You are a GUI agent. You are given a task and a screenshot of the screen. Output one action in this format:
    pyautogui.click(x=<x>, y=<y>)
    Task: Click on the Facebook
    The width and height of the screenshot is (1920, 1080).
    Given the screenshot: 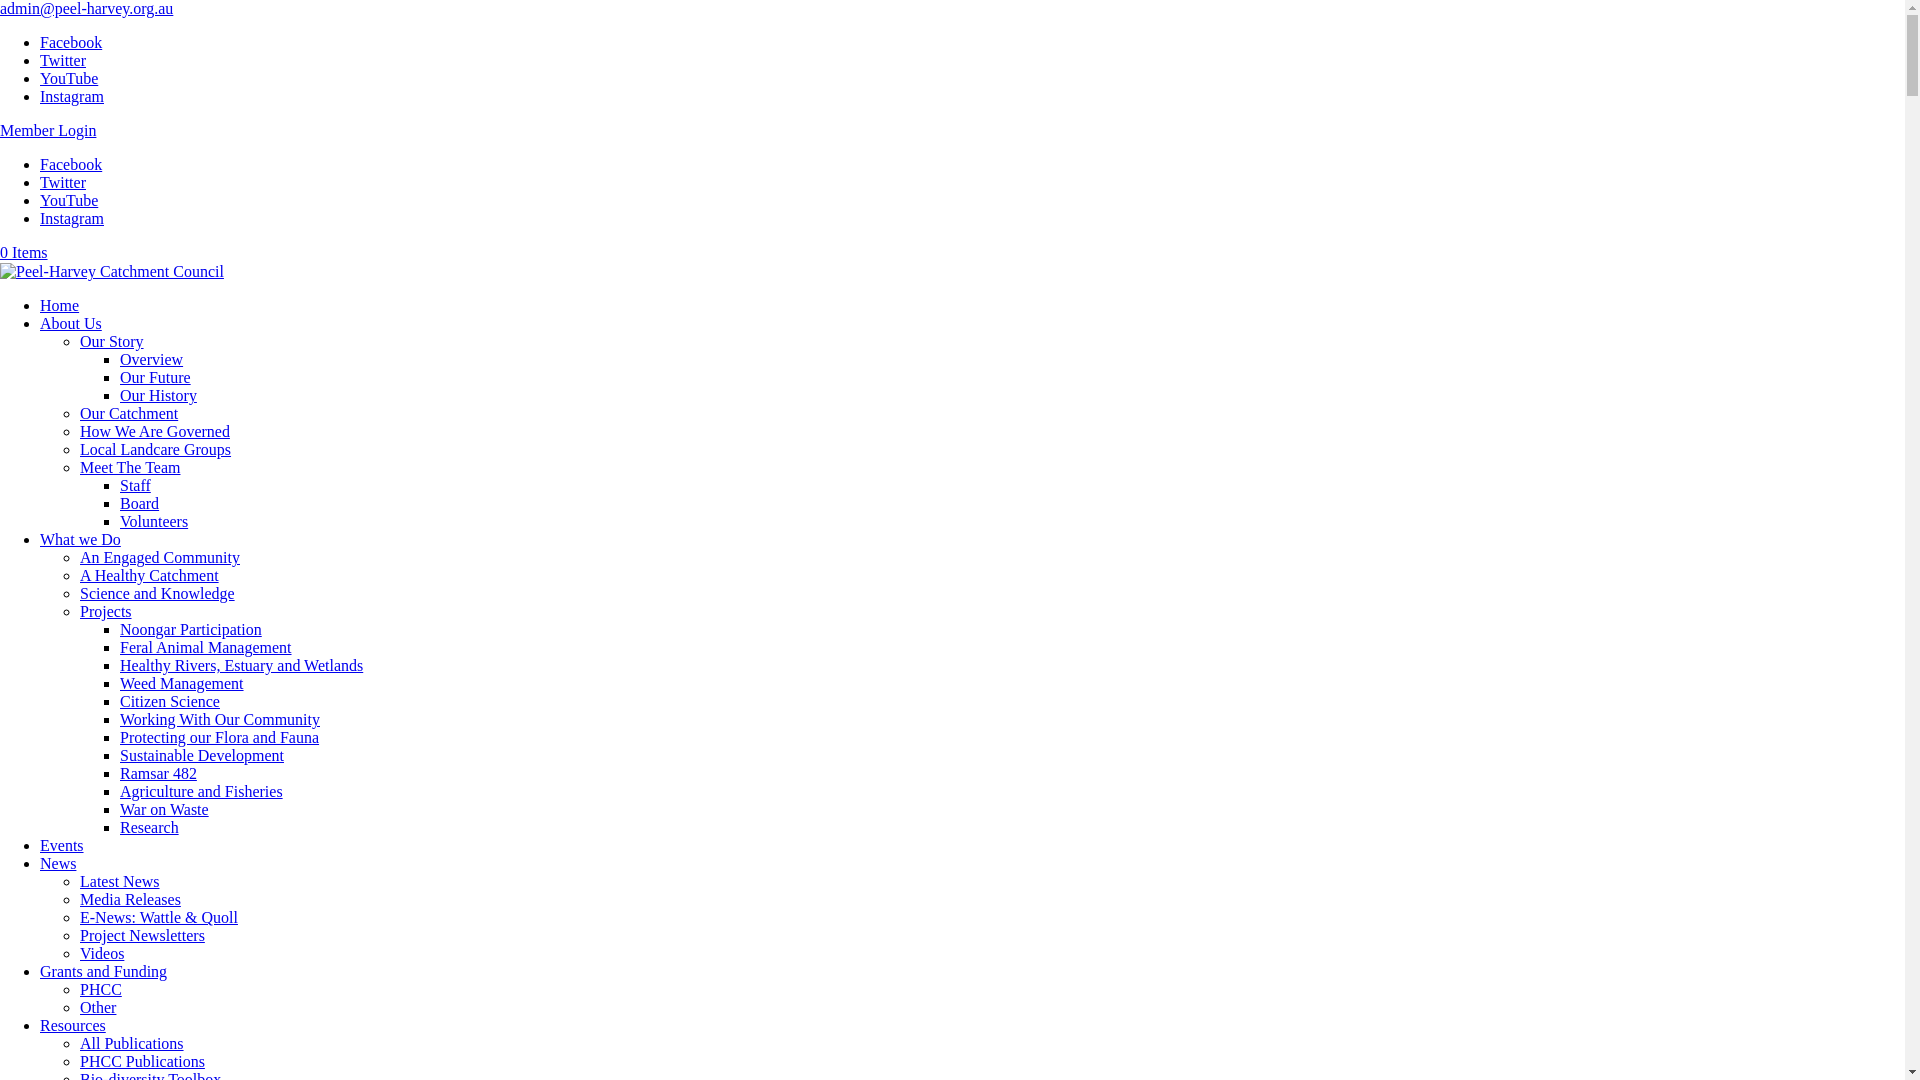 What is the action you would take?
    pyautogui.click(x=71, y=164)
    